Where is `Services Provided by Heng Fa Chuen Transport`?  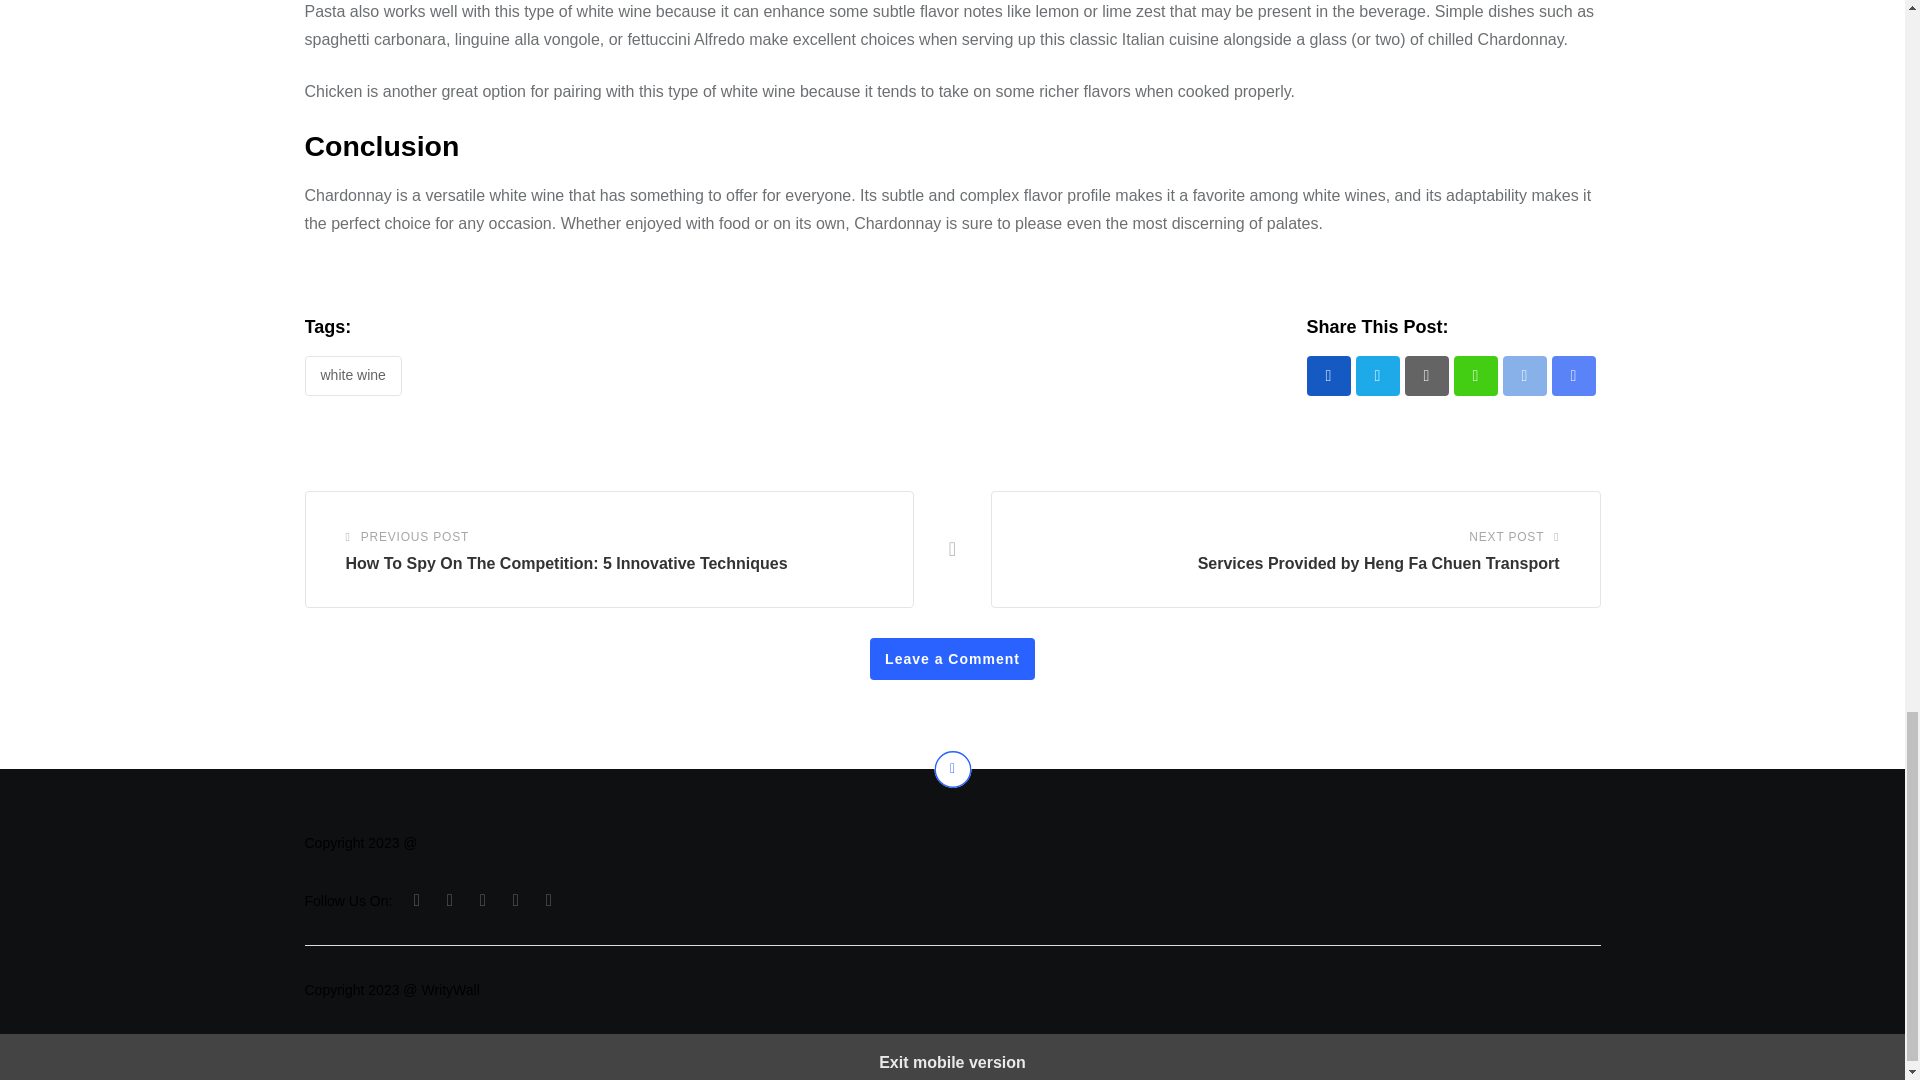 Services Provided by Heng Fa Chuen Transport is located at coordinates (1378, 564).